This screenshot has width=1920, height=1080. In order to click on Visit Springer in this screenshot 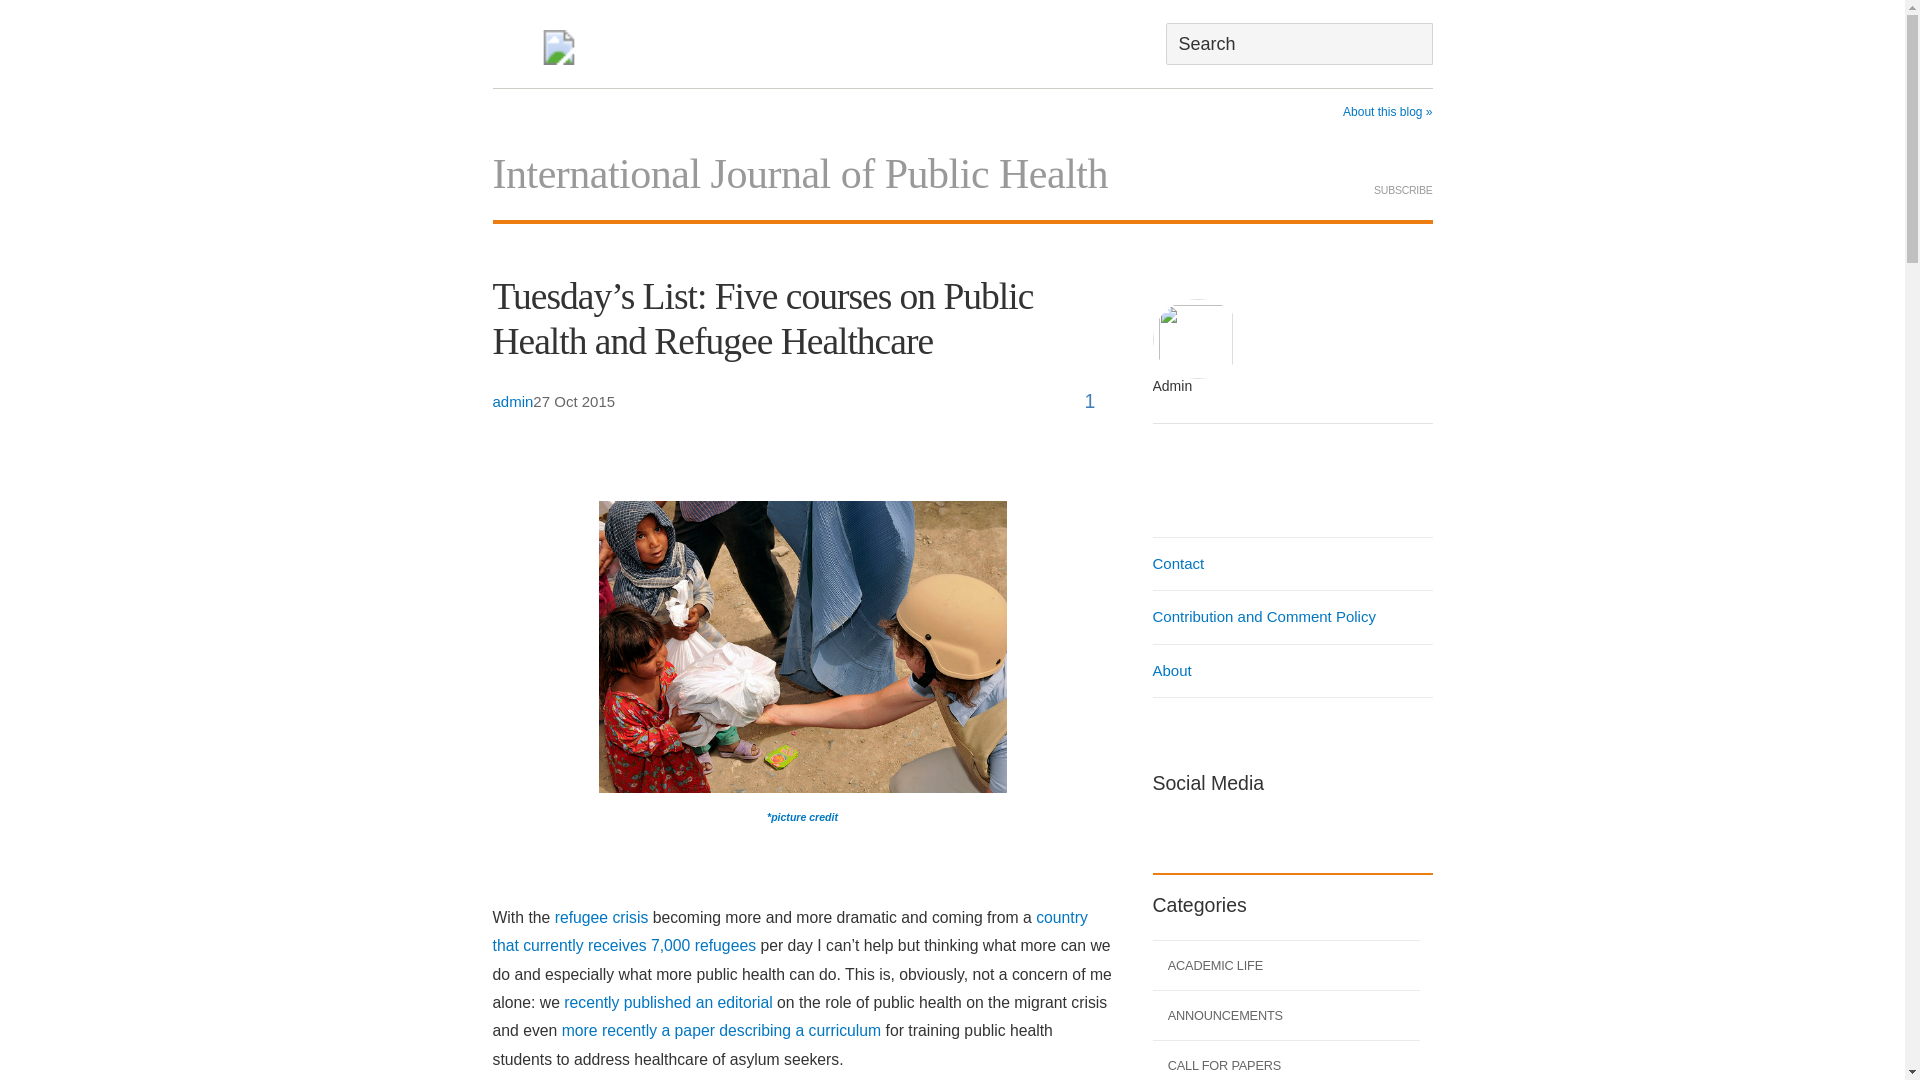, I will do `click(558, 51)`.